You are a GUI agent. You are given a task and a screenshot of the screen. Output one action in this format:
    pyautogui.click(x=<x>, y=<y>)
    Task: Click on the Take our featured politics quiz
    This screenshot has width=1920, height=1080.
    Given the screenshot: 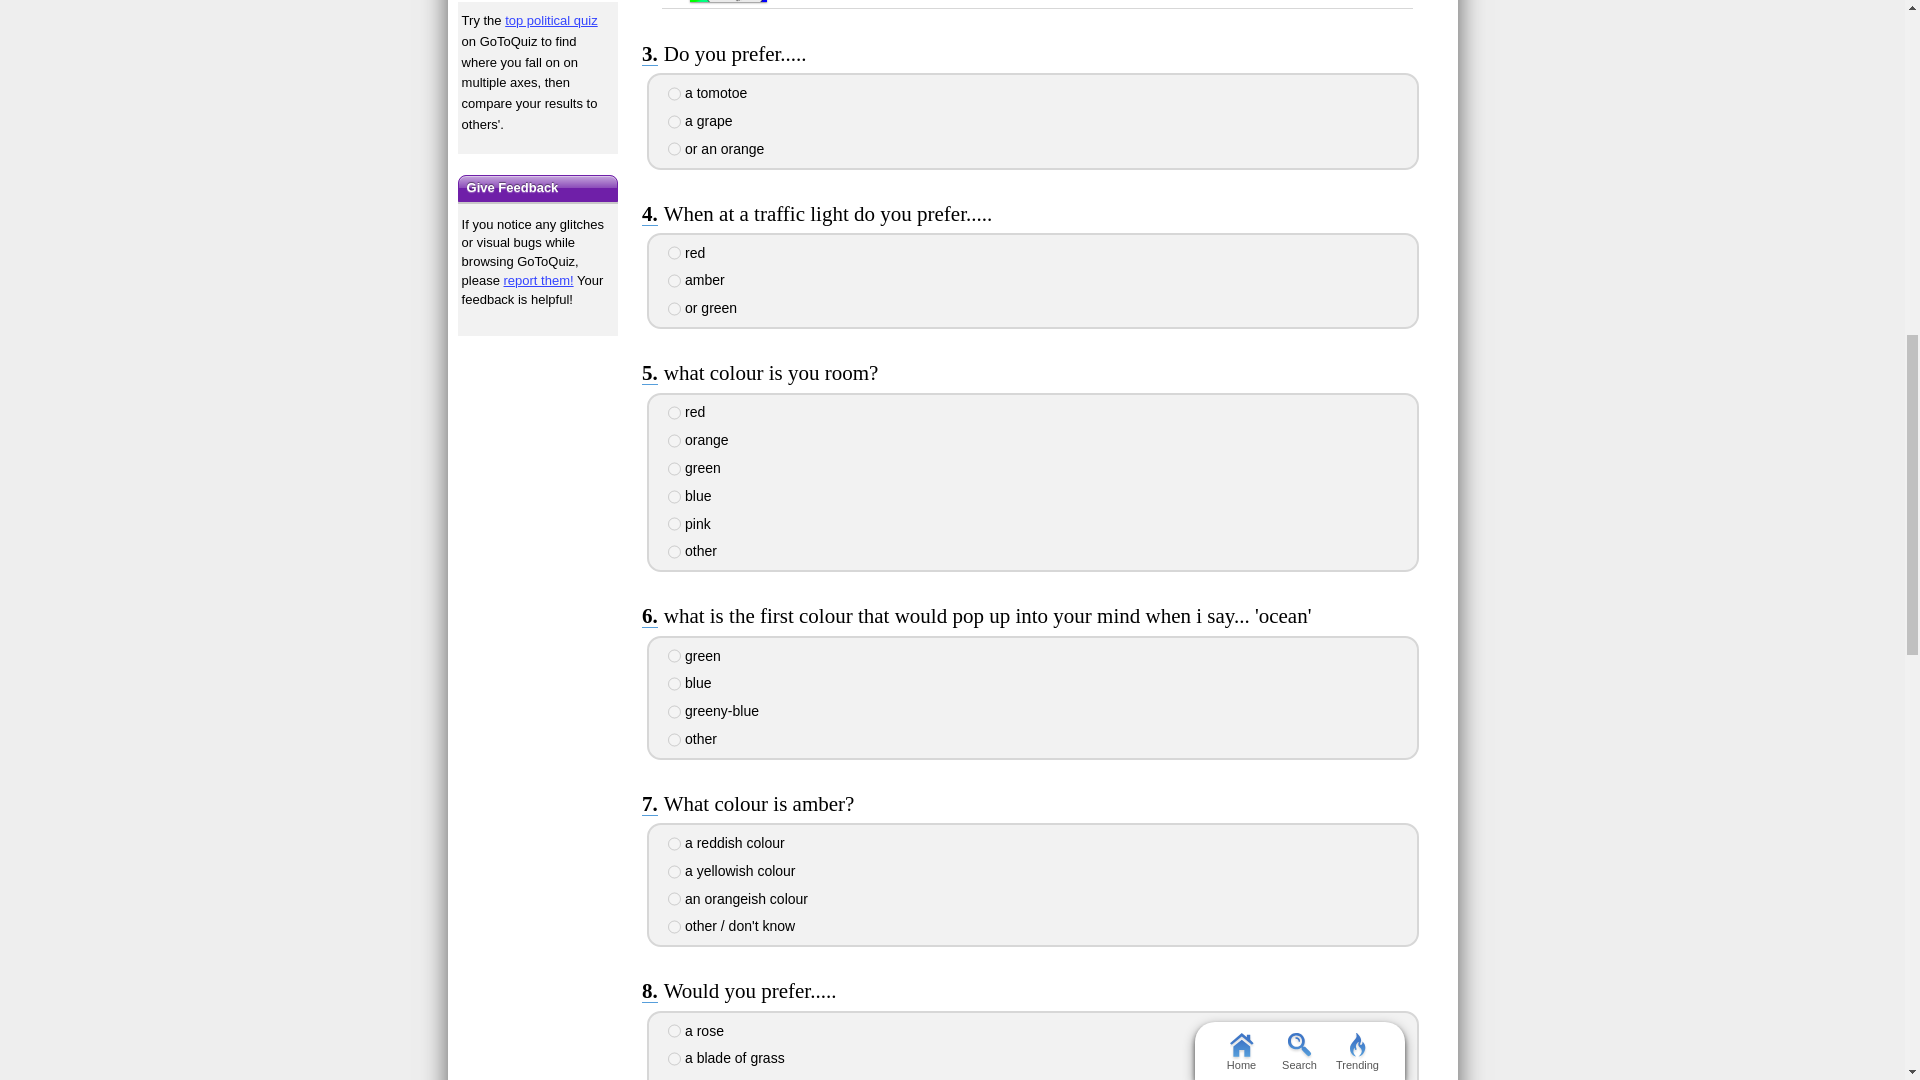 What is the action you would take?
    pyautogui.click(x=538, y=1)
    